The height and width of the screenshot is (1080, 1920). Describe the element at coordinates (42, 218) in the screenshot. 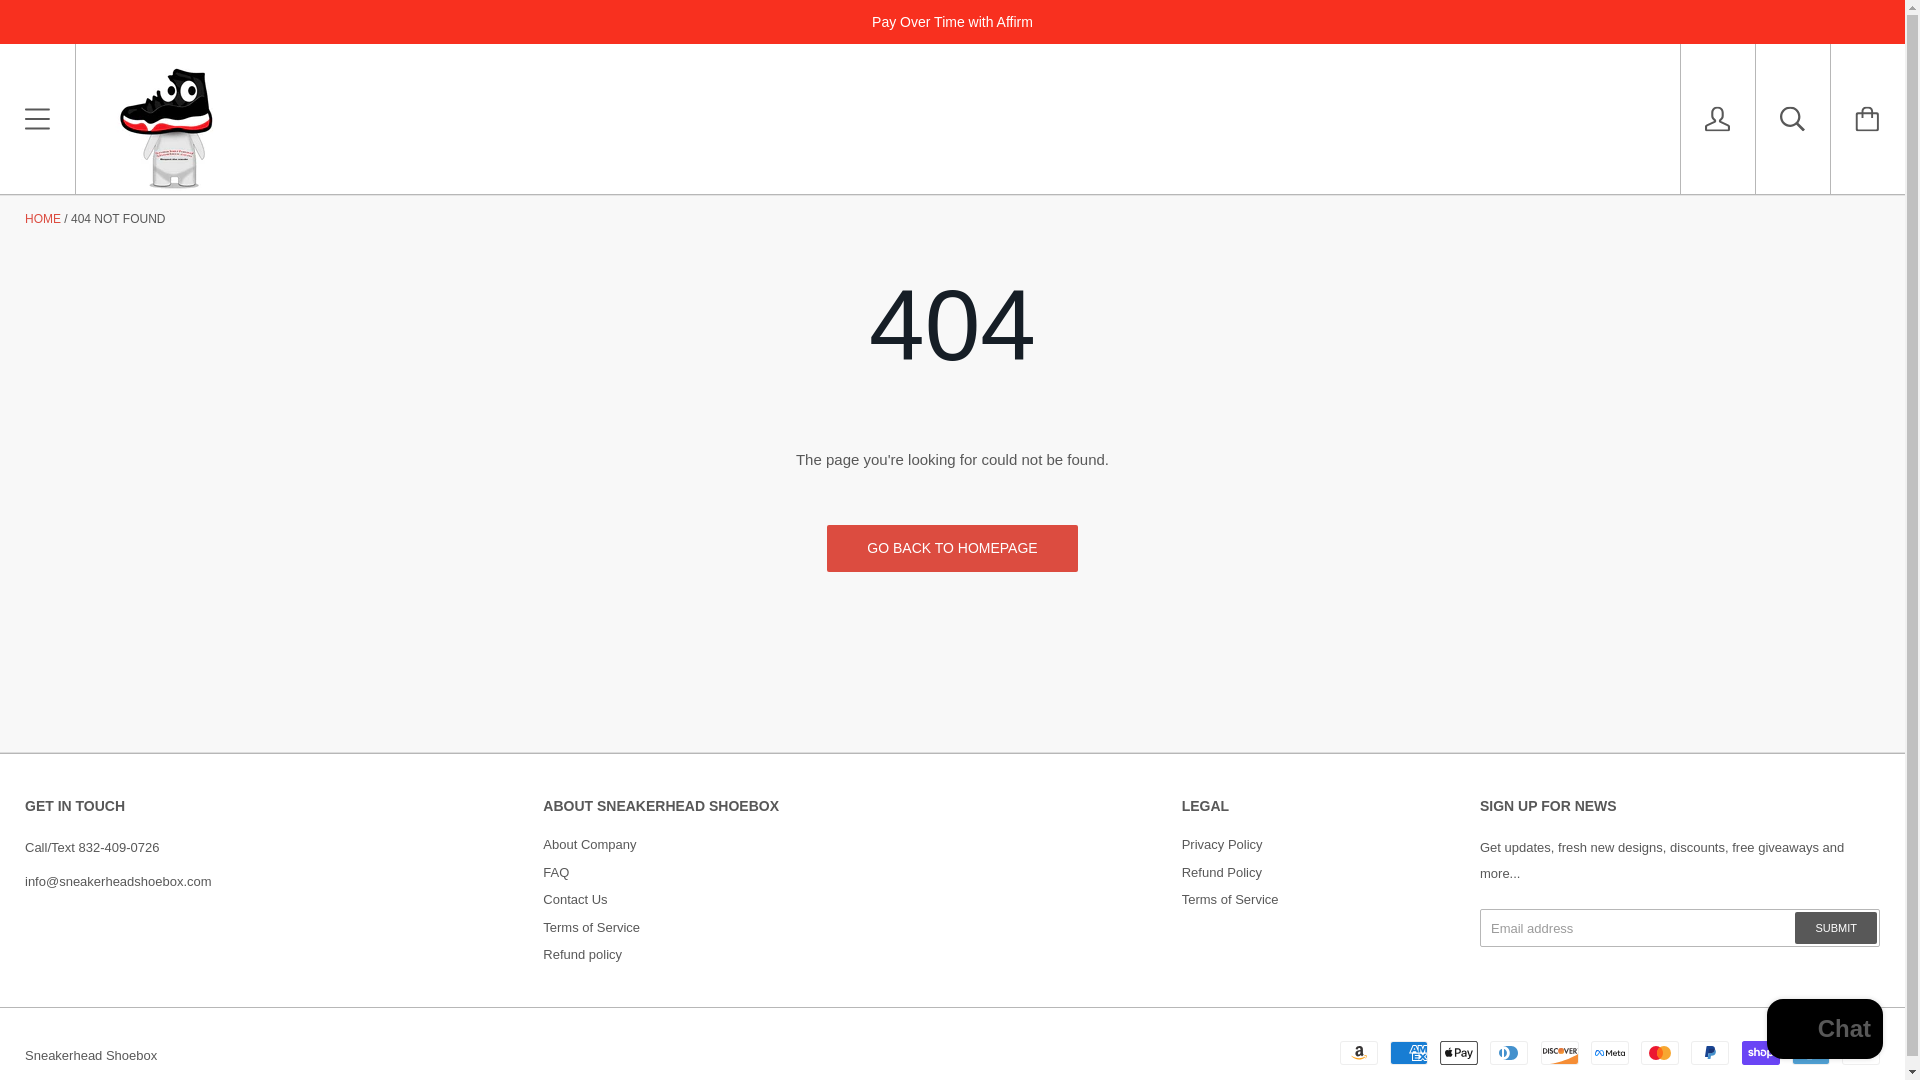

I see `HOME` at that location.